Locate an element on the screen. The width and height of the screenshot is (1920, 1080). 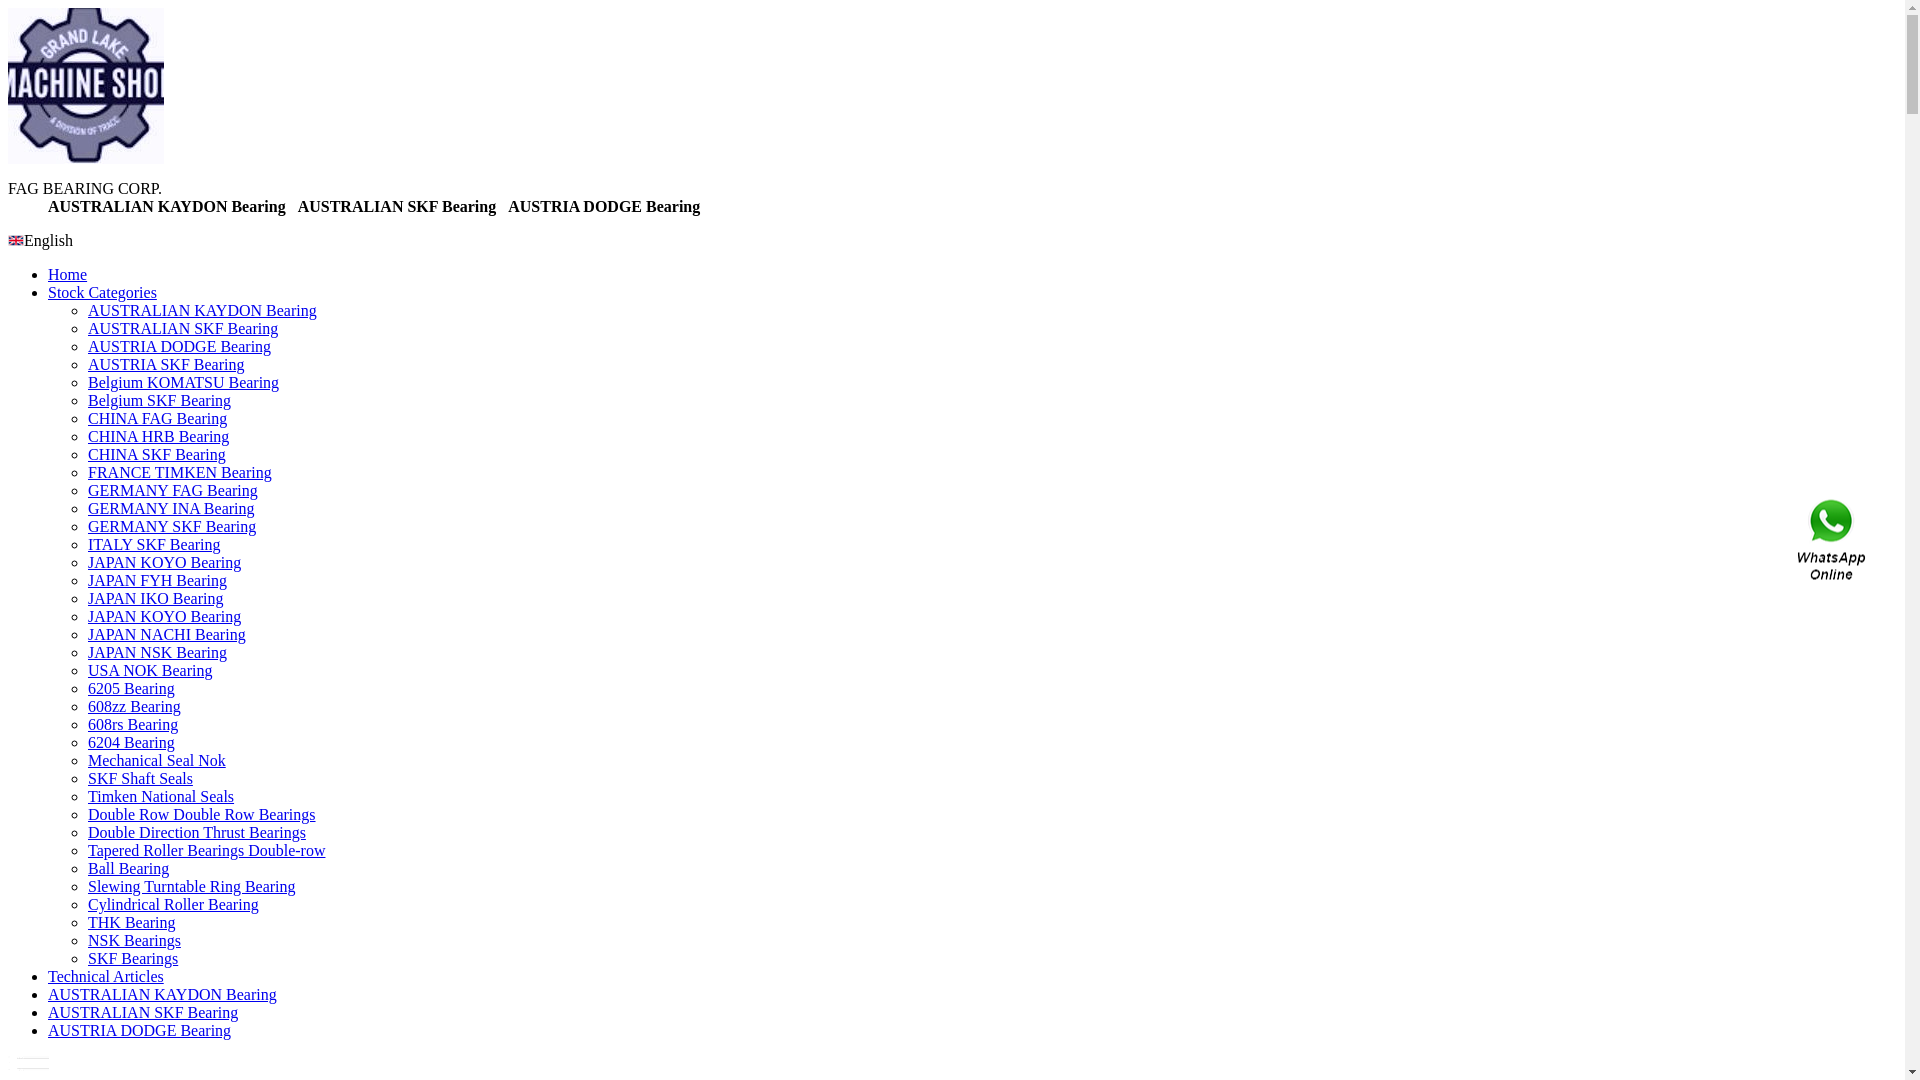
Belgium KOMATSU Bearing is located at coordinates (184, 382).